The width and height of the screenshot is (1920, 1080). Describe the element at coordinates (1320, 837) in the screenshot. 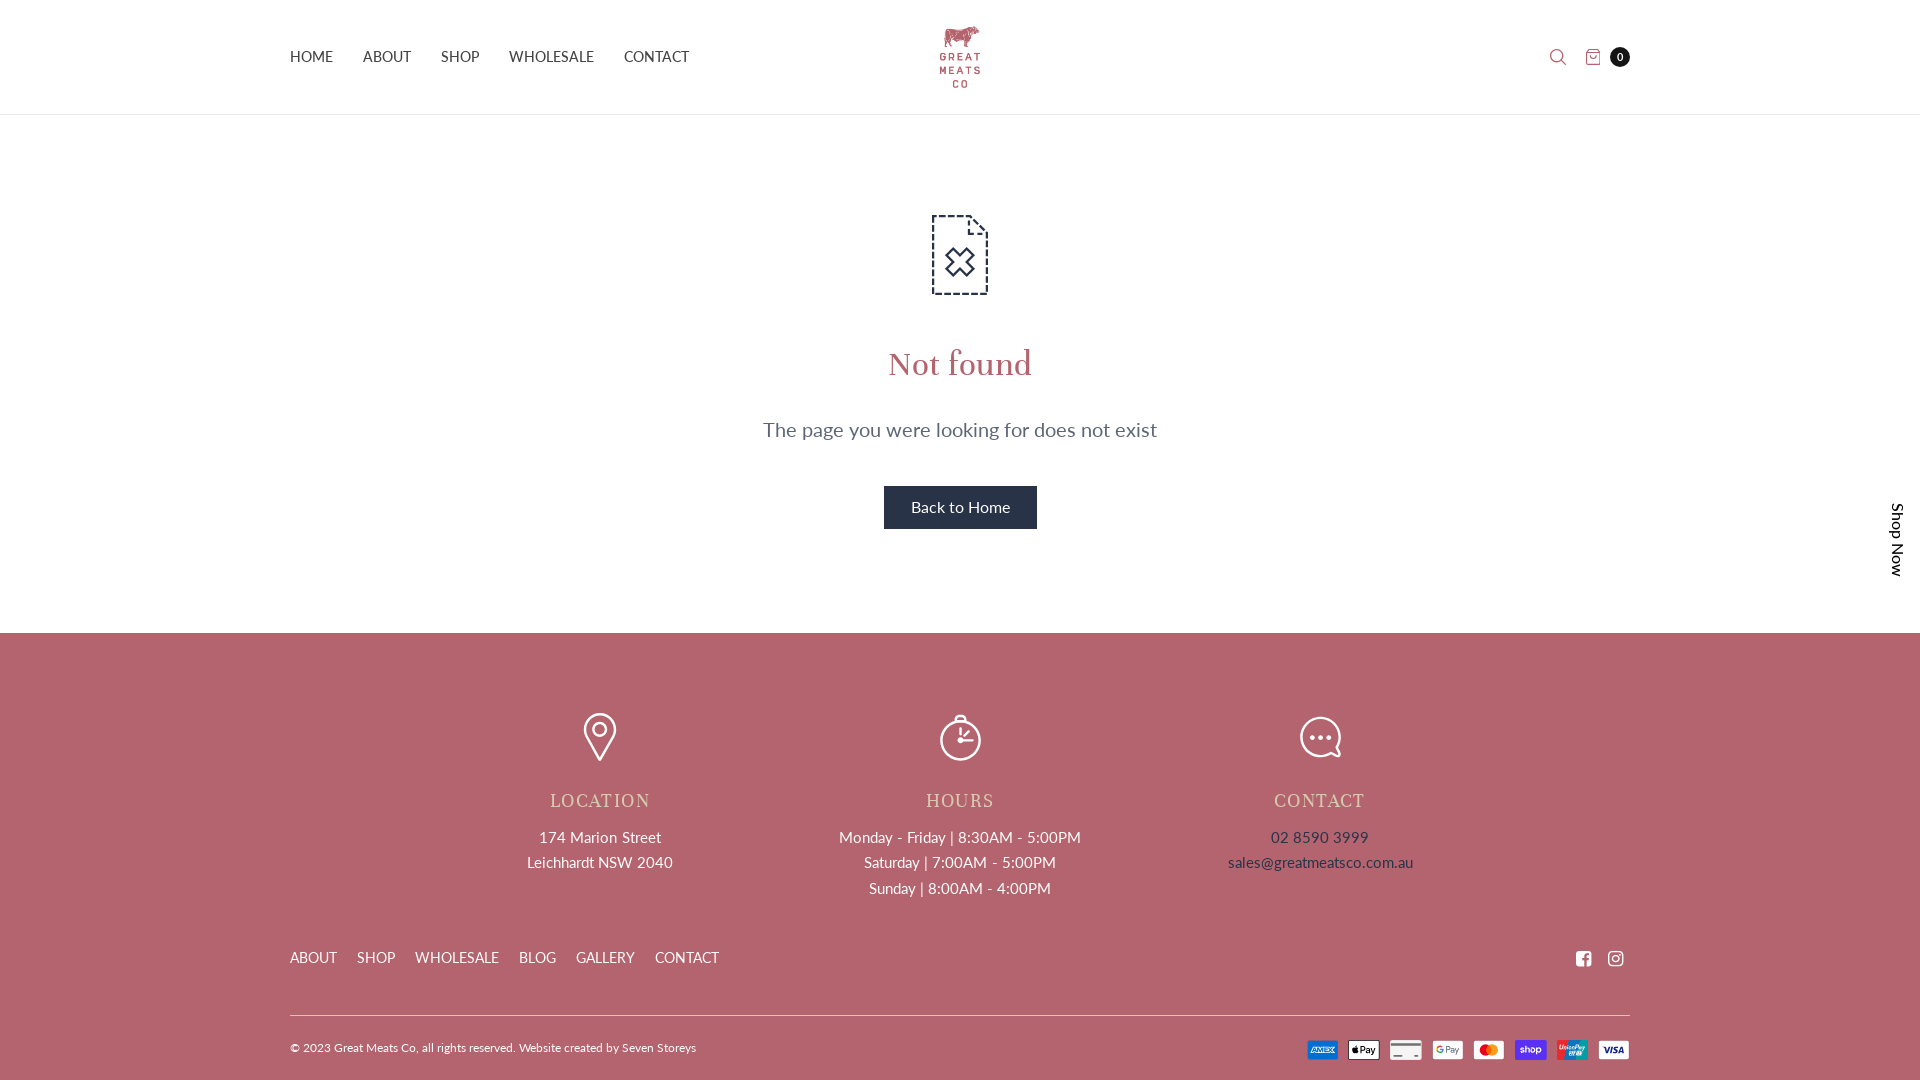

I see `02 8590 3999` at that location.